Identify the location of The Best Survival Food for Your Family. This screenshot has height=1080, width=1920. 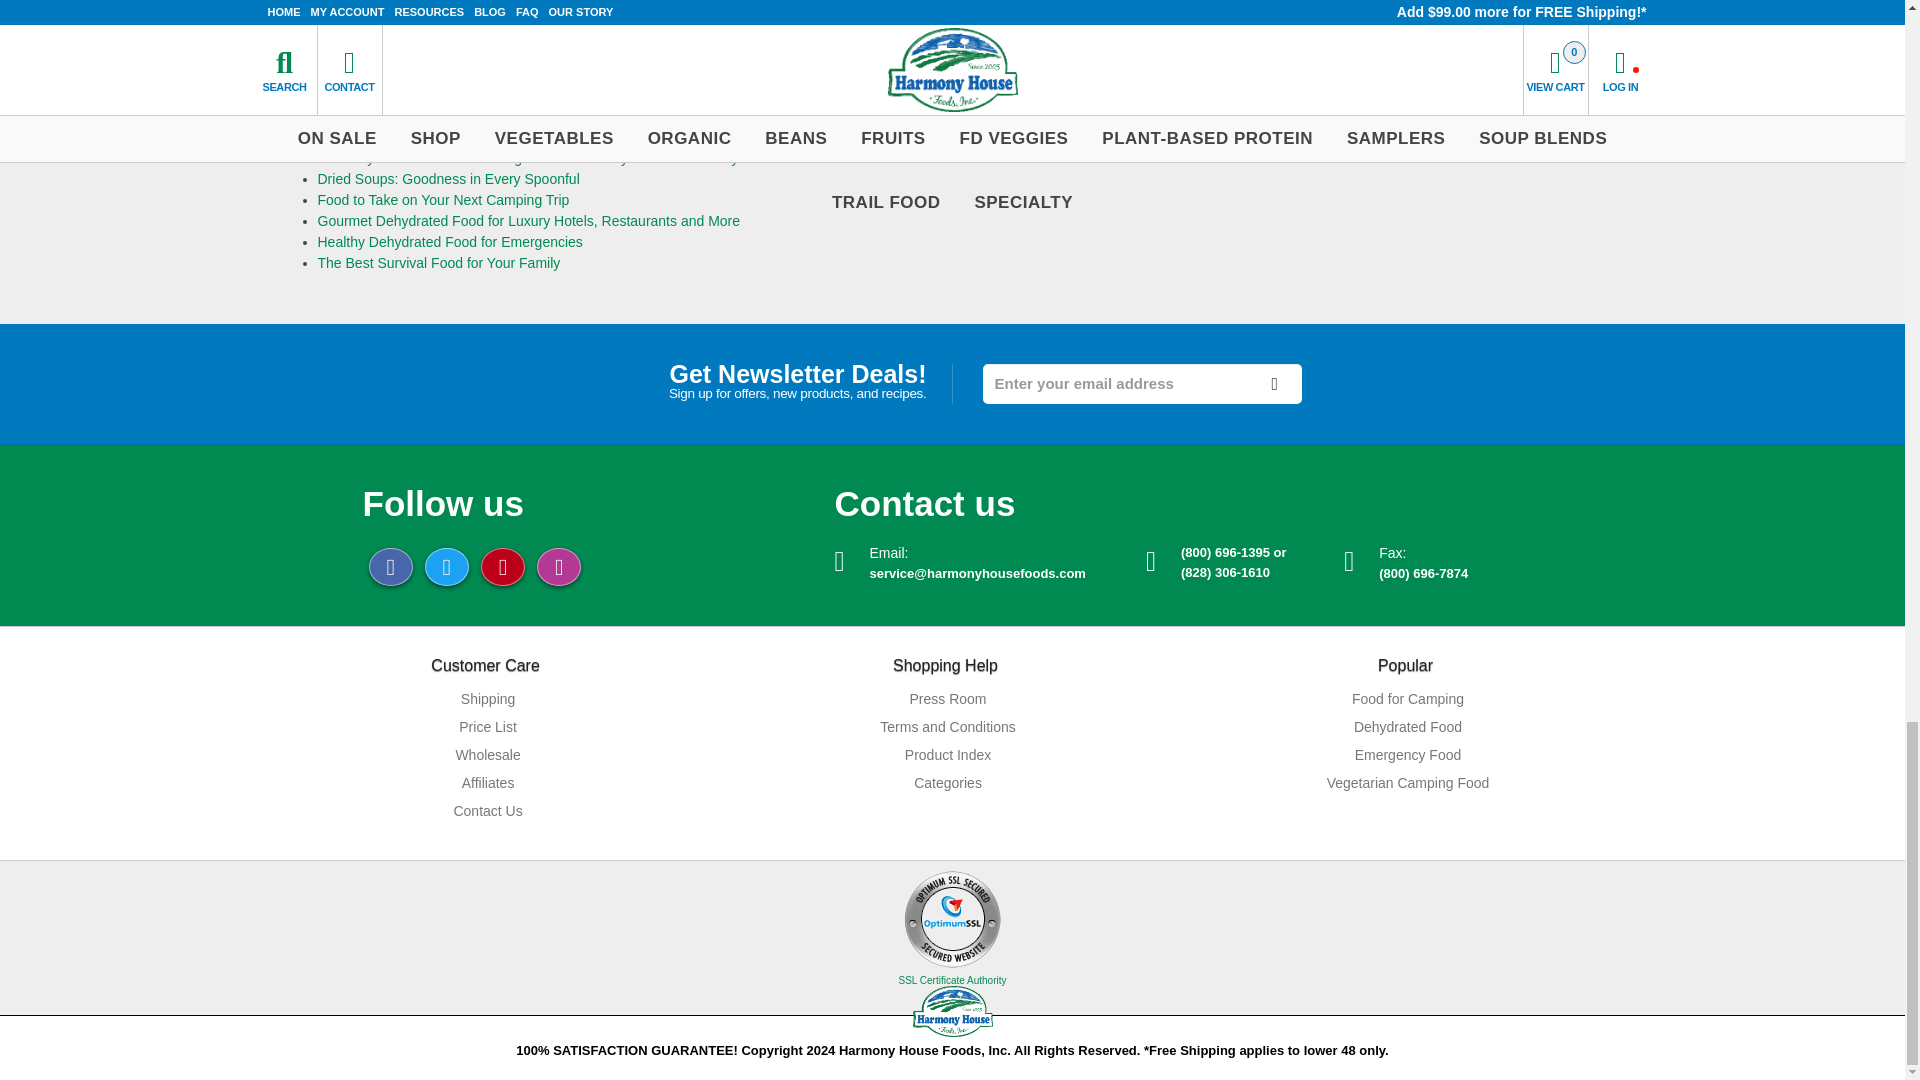
(439, 262).